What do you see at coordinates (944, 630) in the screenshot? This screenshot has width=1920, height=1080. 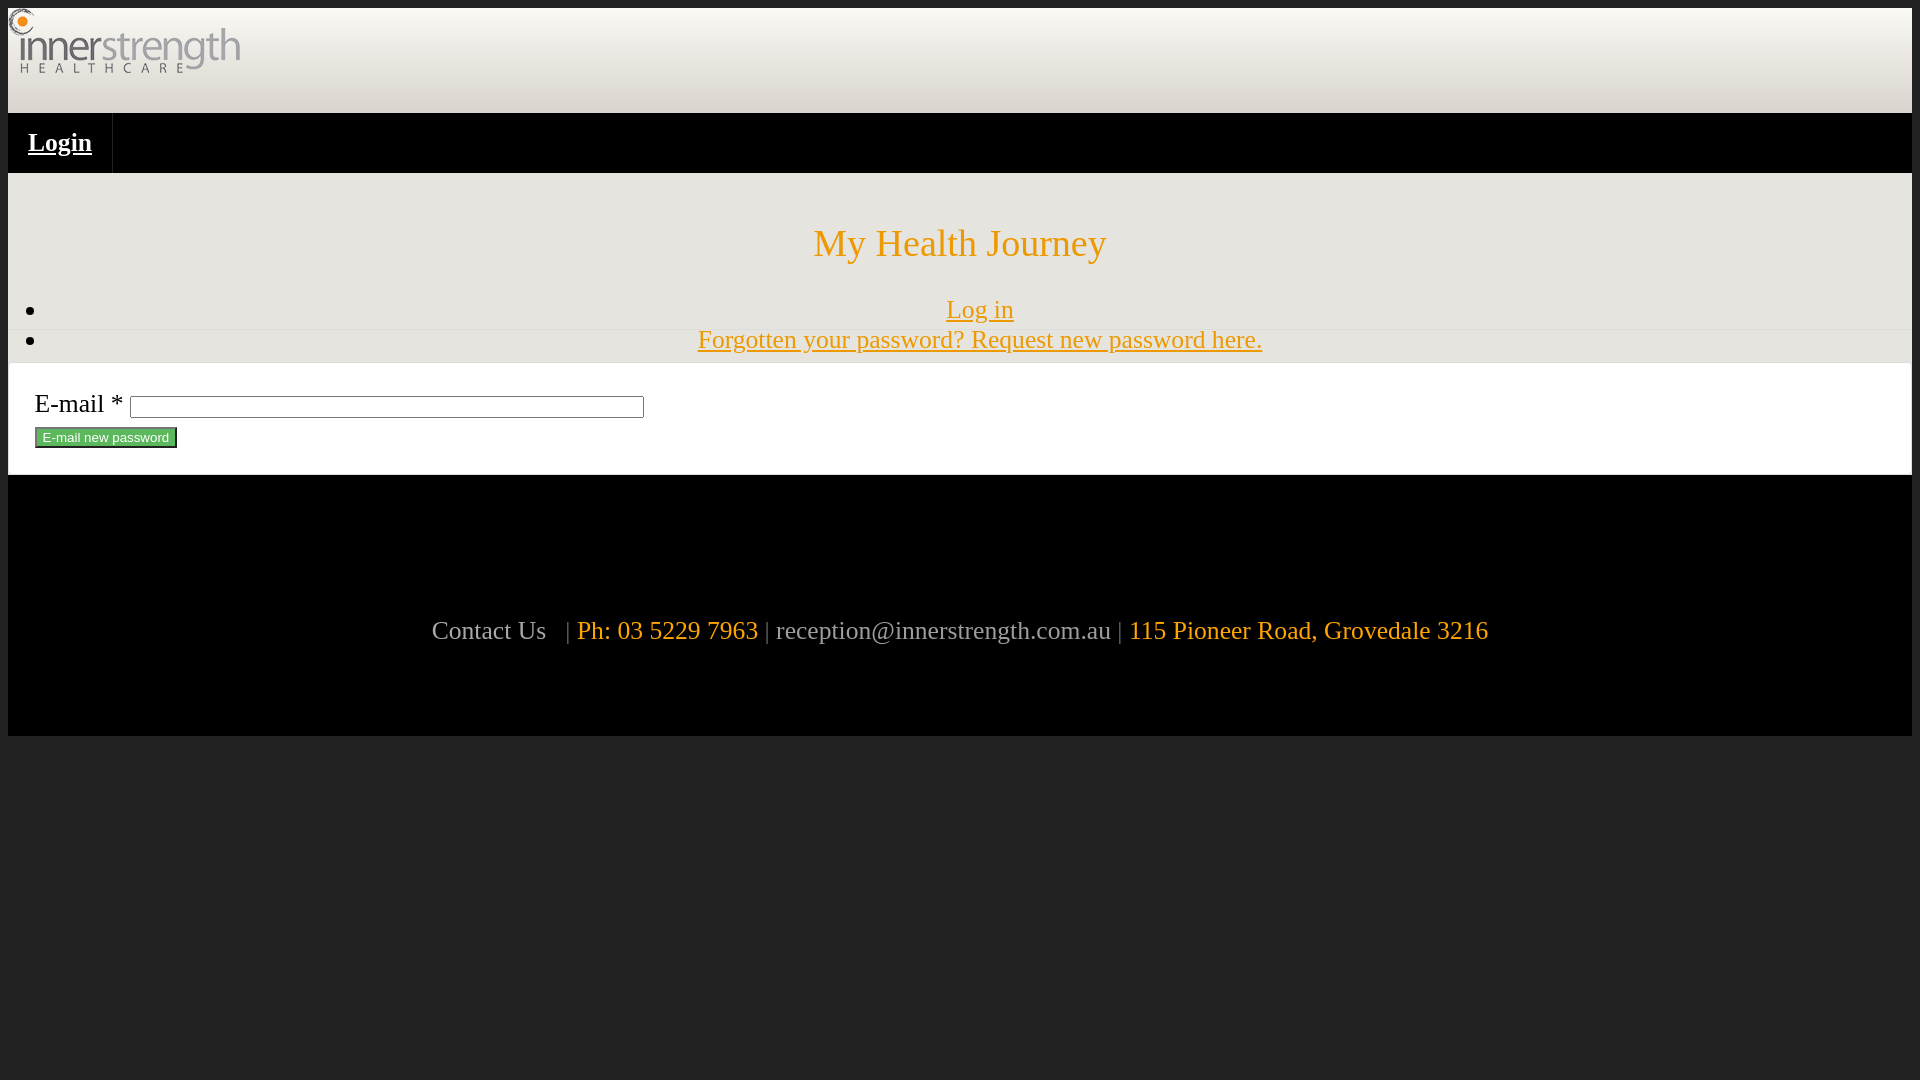 I see `reception@innerstrength.com.au` at bounding box center [944, 630].